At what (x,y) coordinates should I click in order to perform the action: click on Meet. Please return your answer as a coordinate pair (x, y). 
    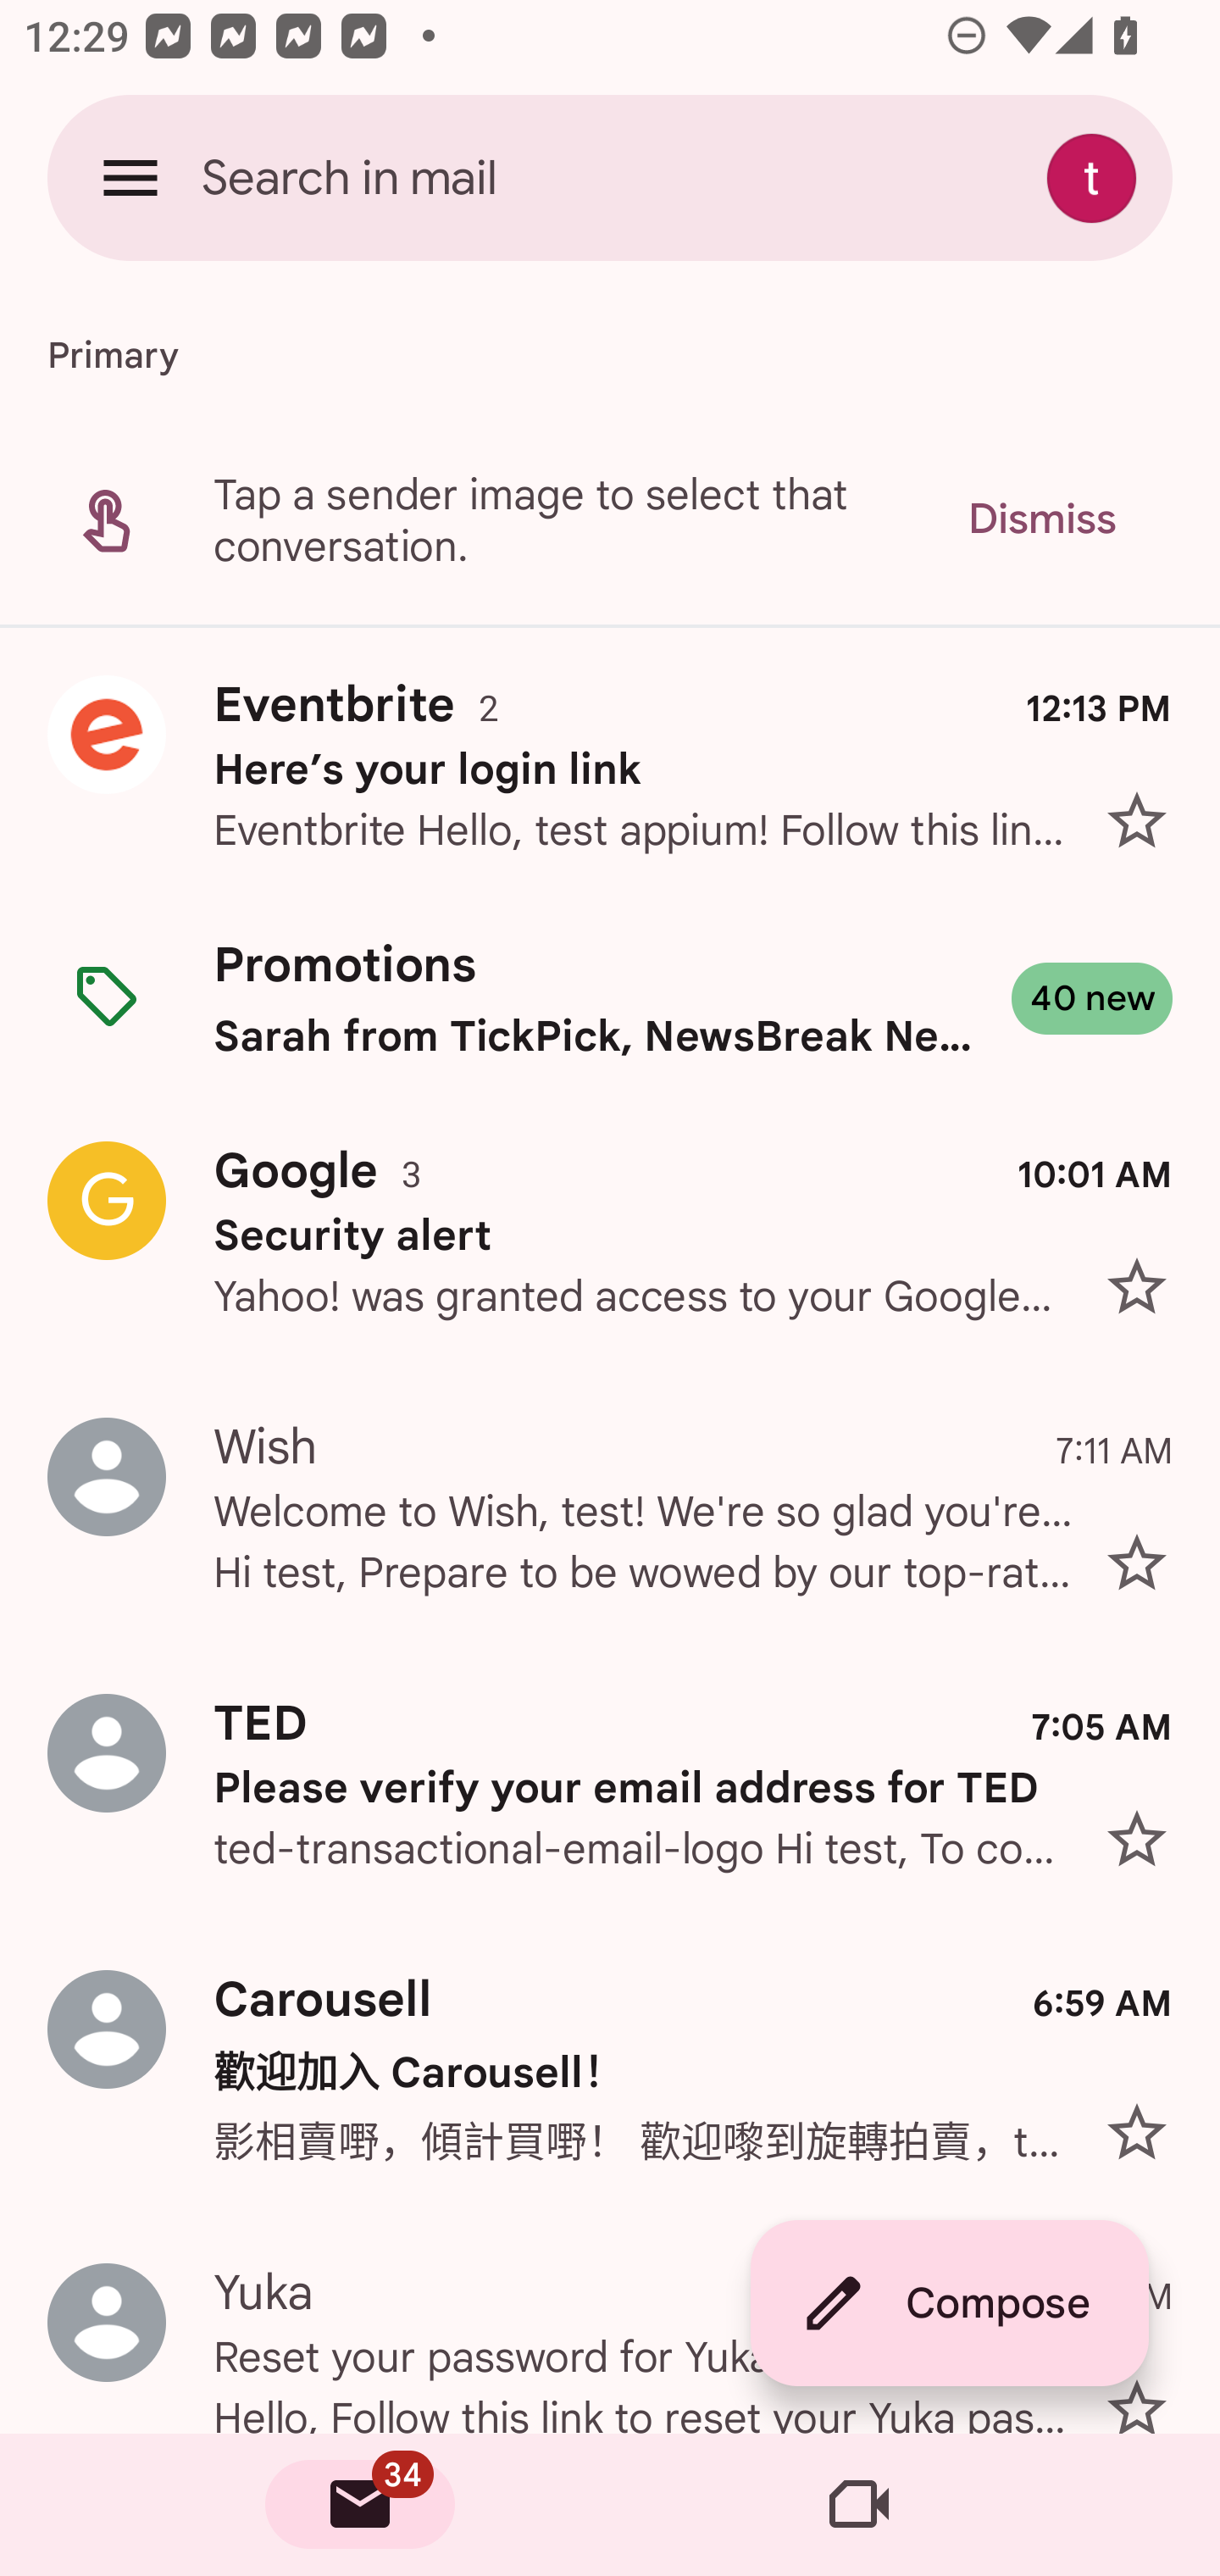
    Looking at the image, I should click on (859, 2505).